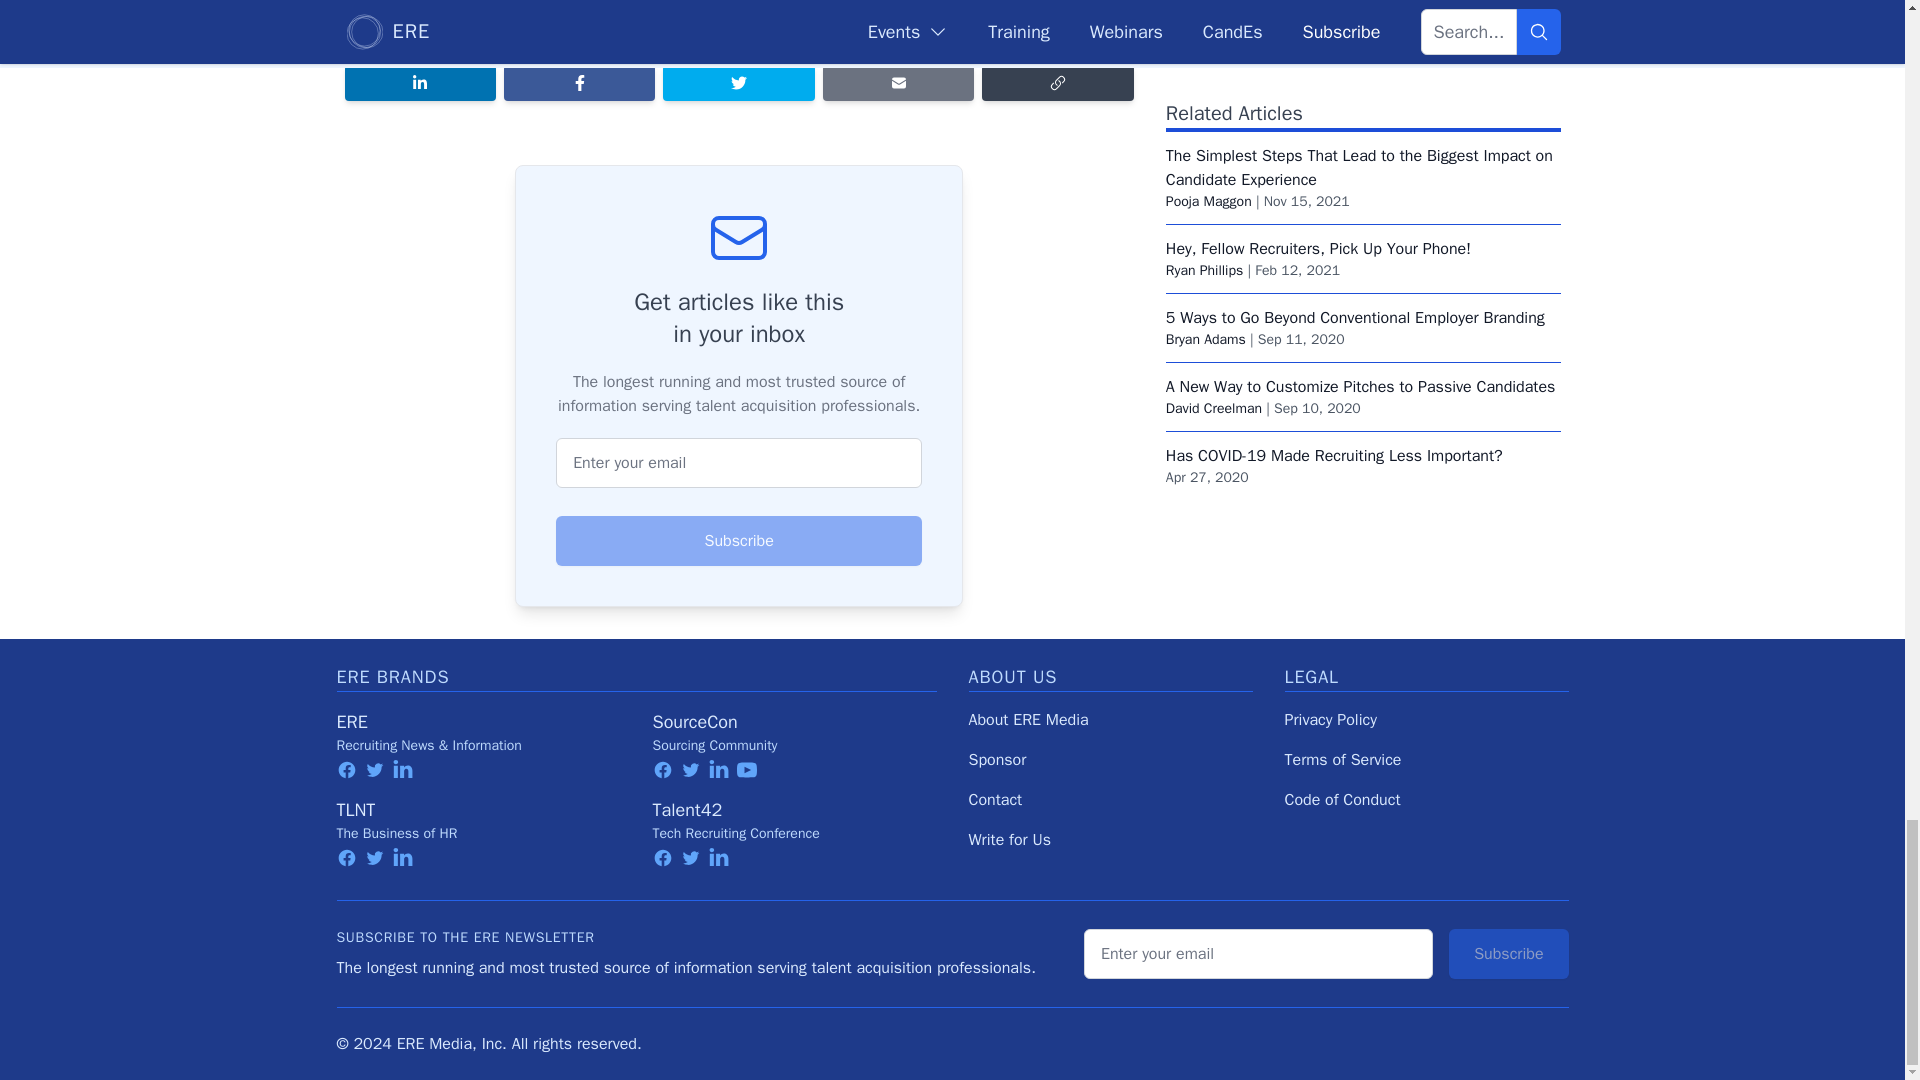  Describe the element at coordinates (738, 540) in the screenshot. I see `Subscribe` at that location.